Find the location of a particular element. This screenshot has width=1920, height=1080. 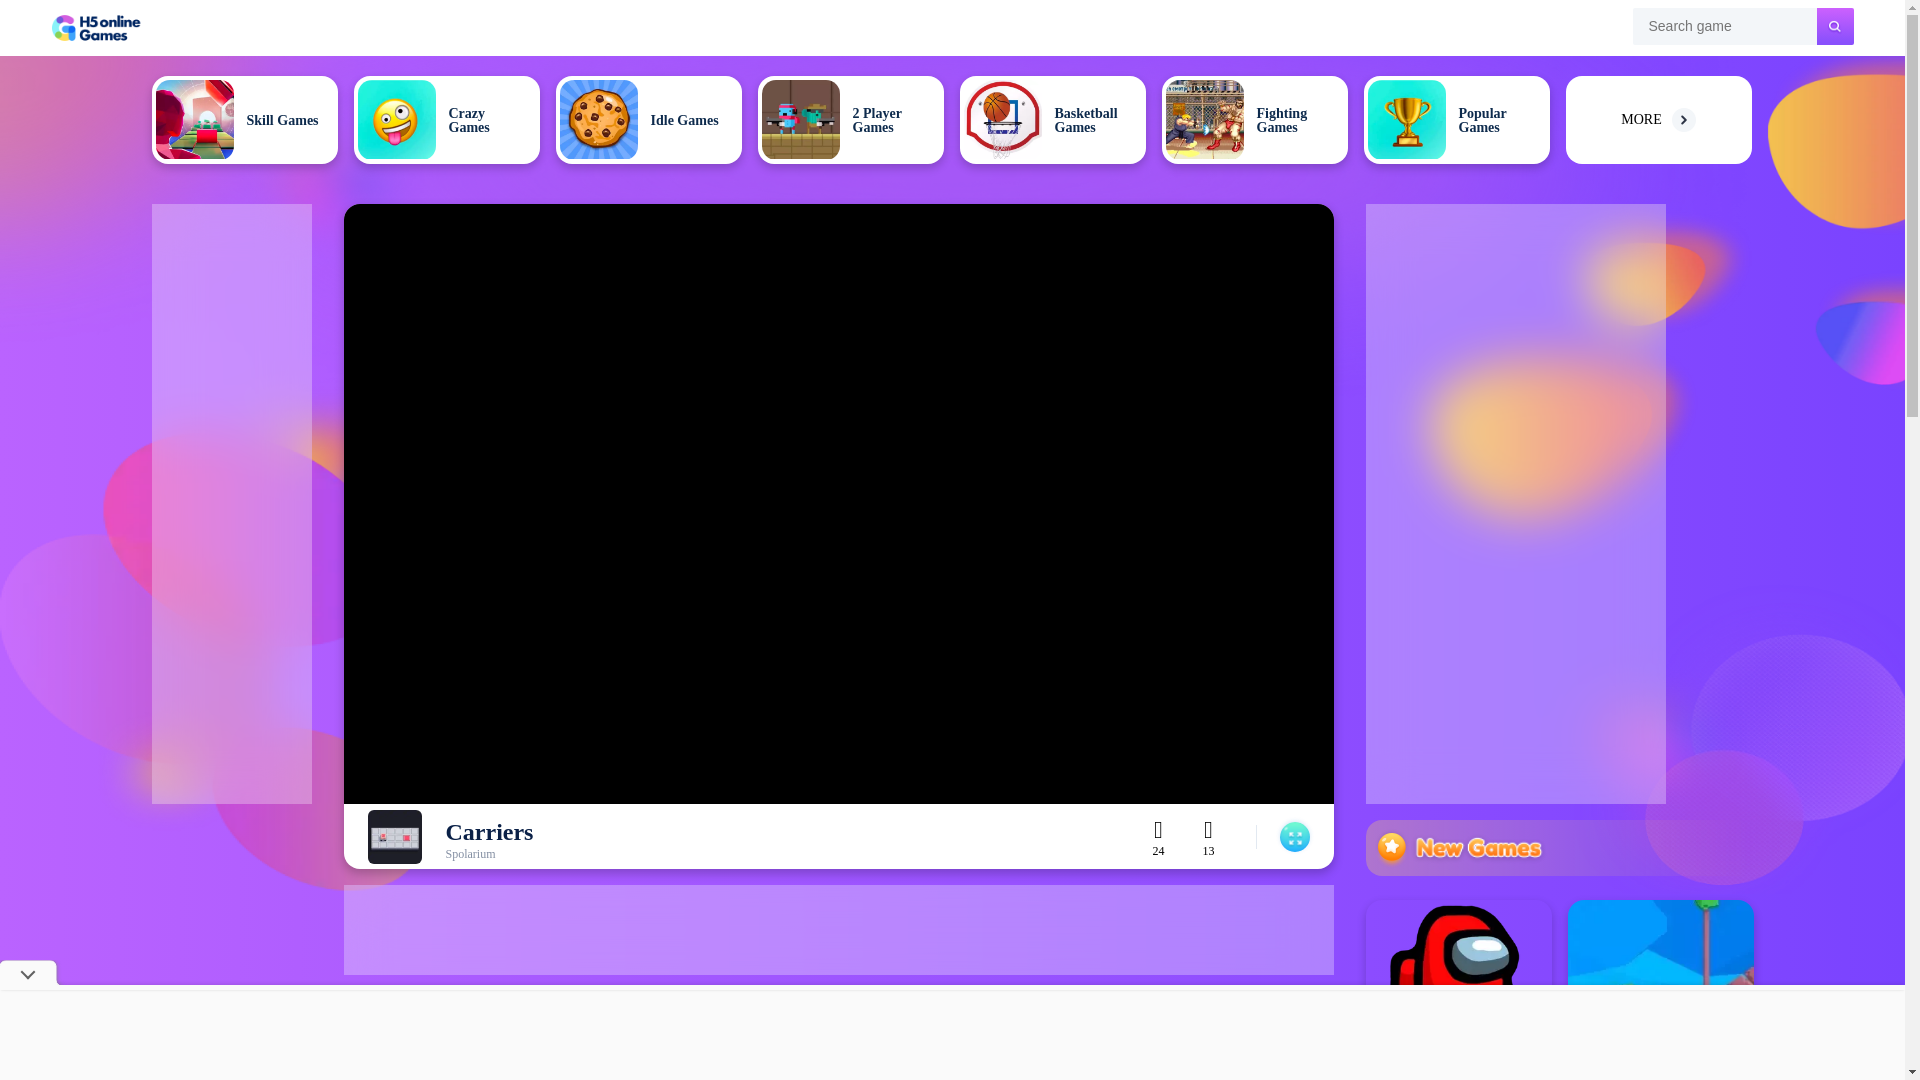

Crazy Games is located at coordinates (446, 120).